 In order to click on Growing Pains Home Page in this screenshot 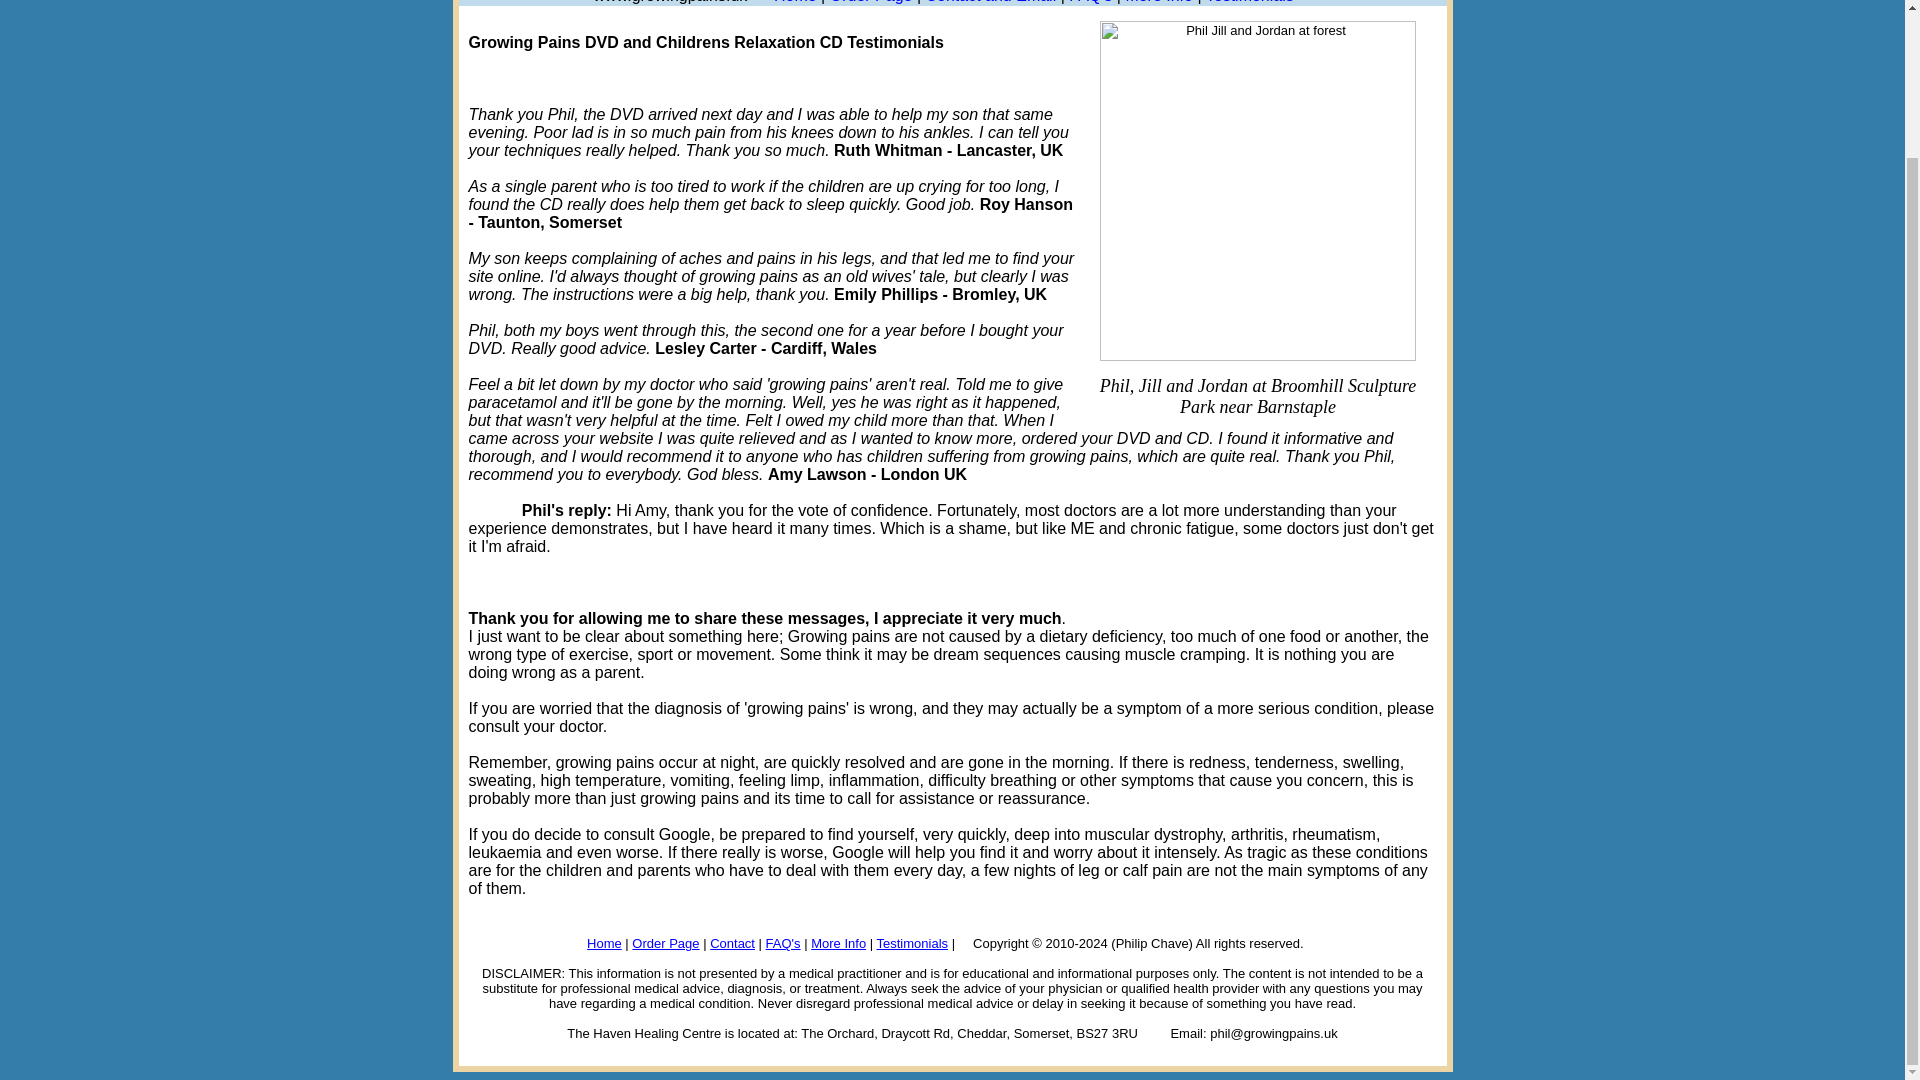, I will do `click(795, 2)`.